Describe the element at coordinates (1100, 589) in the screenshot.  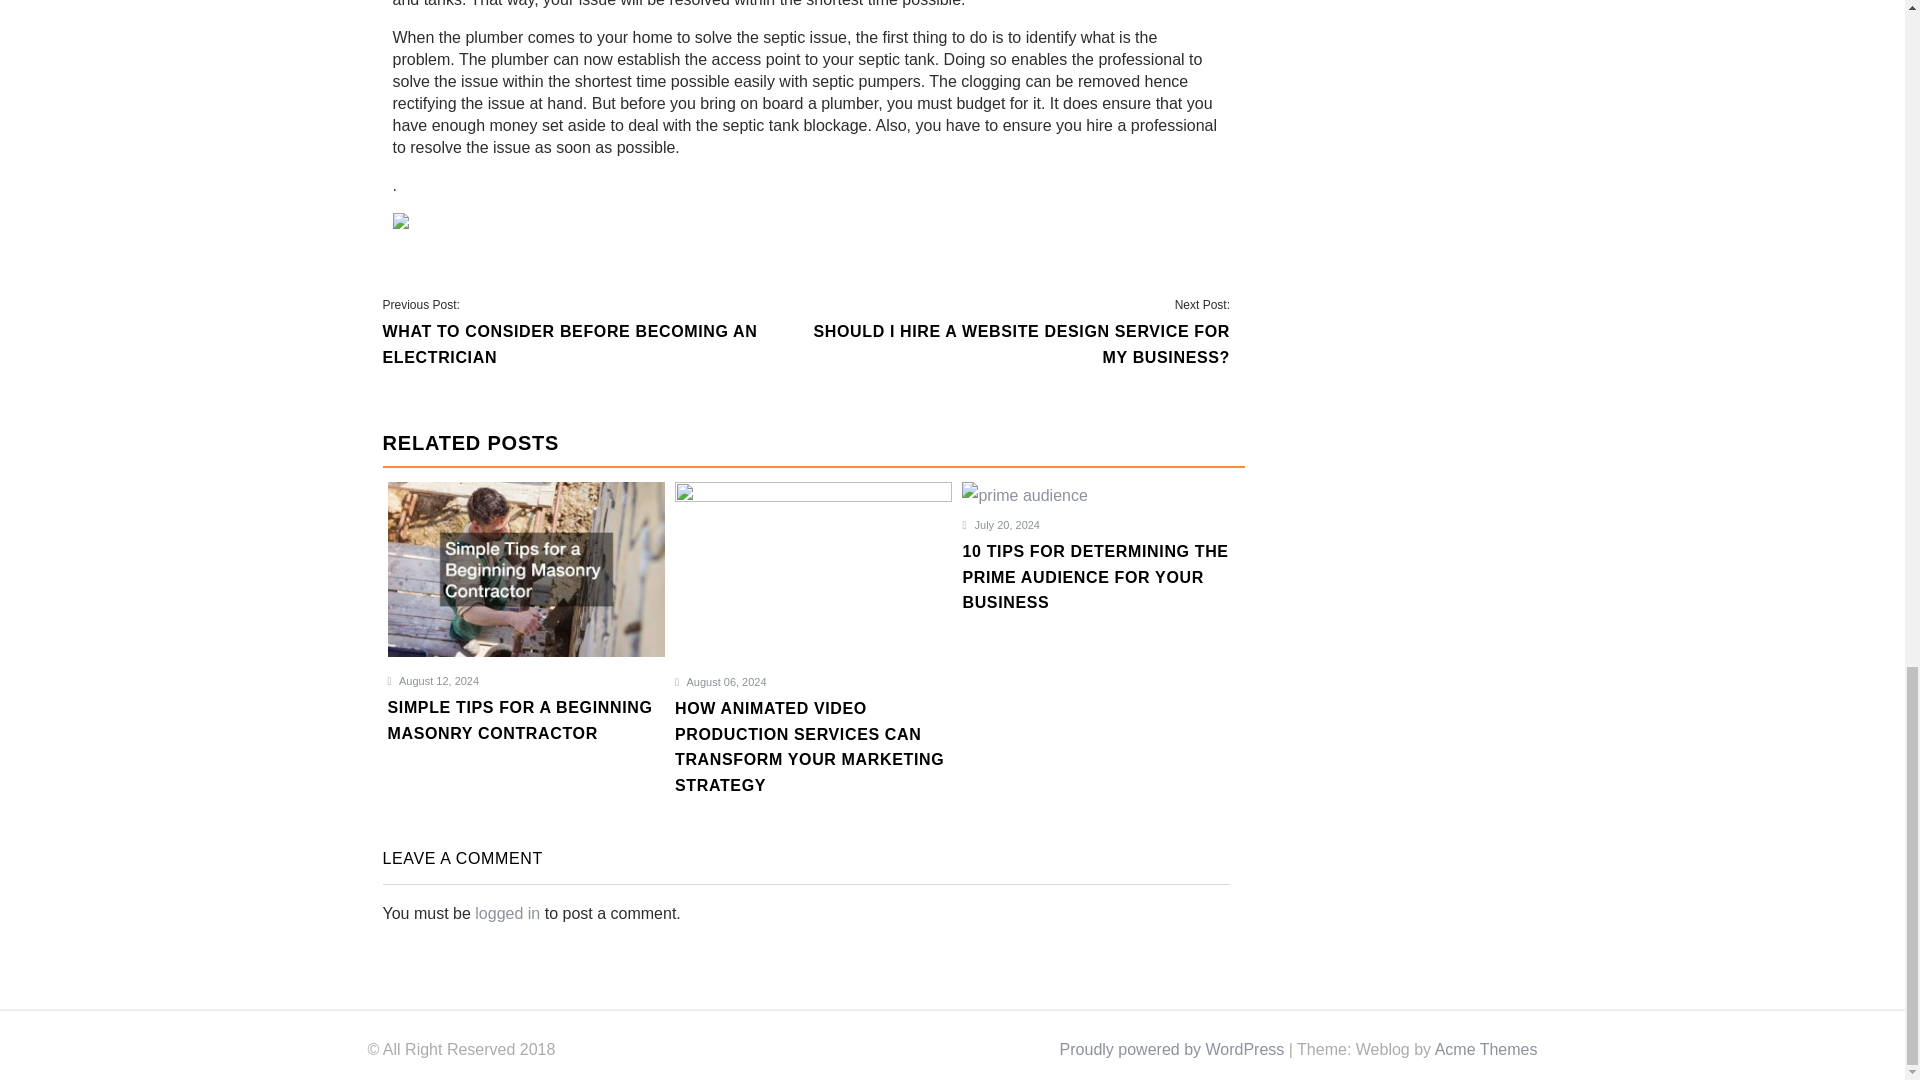
I see `10 TIPS FOR DETERMINING THE PRIME AUDIENCE FOR YOUR BUSINESS` at that location.